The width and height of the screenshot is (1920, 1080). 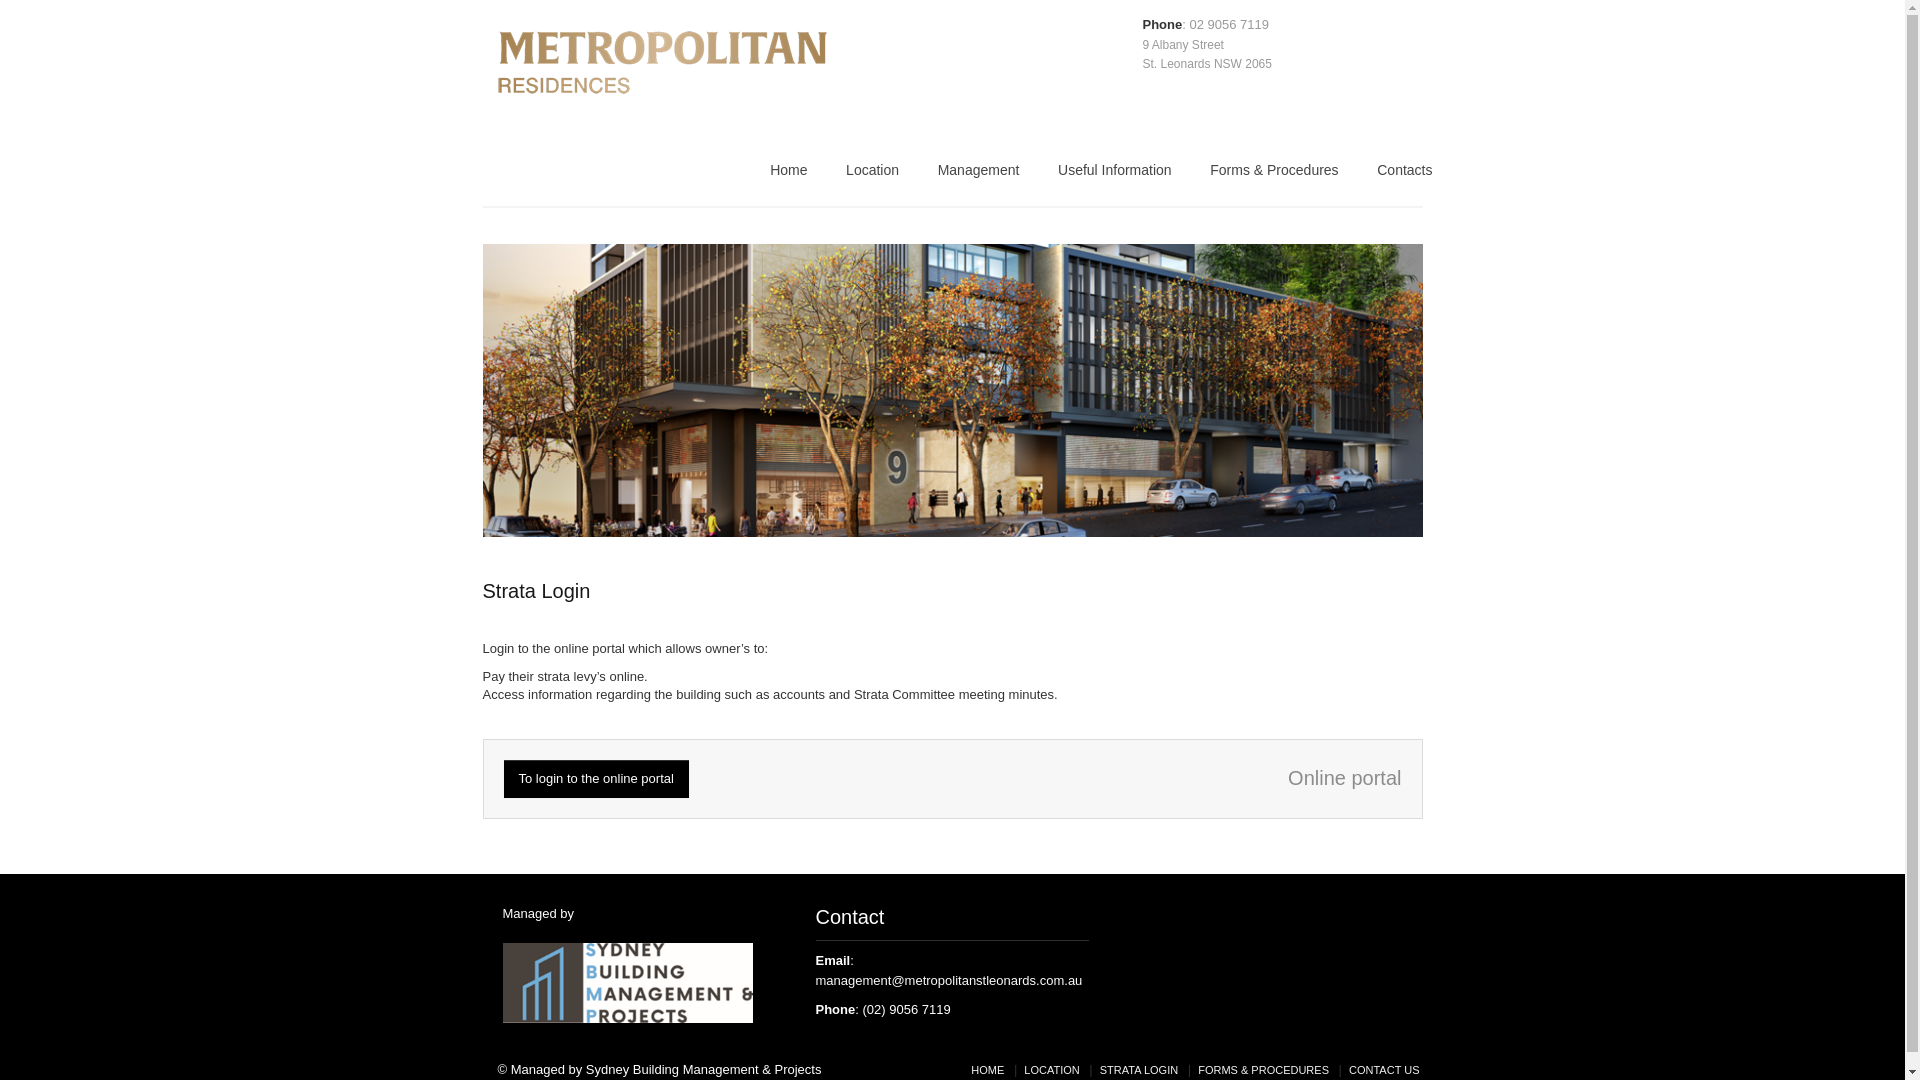 What do you see at coordinates (1052, 1070) in the screenshot?
I see `LOCATION` at bounding box center [1052, 1070].